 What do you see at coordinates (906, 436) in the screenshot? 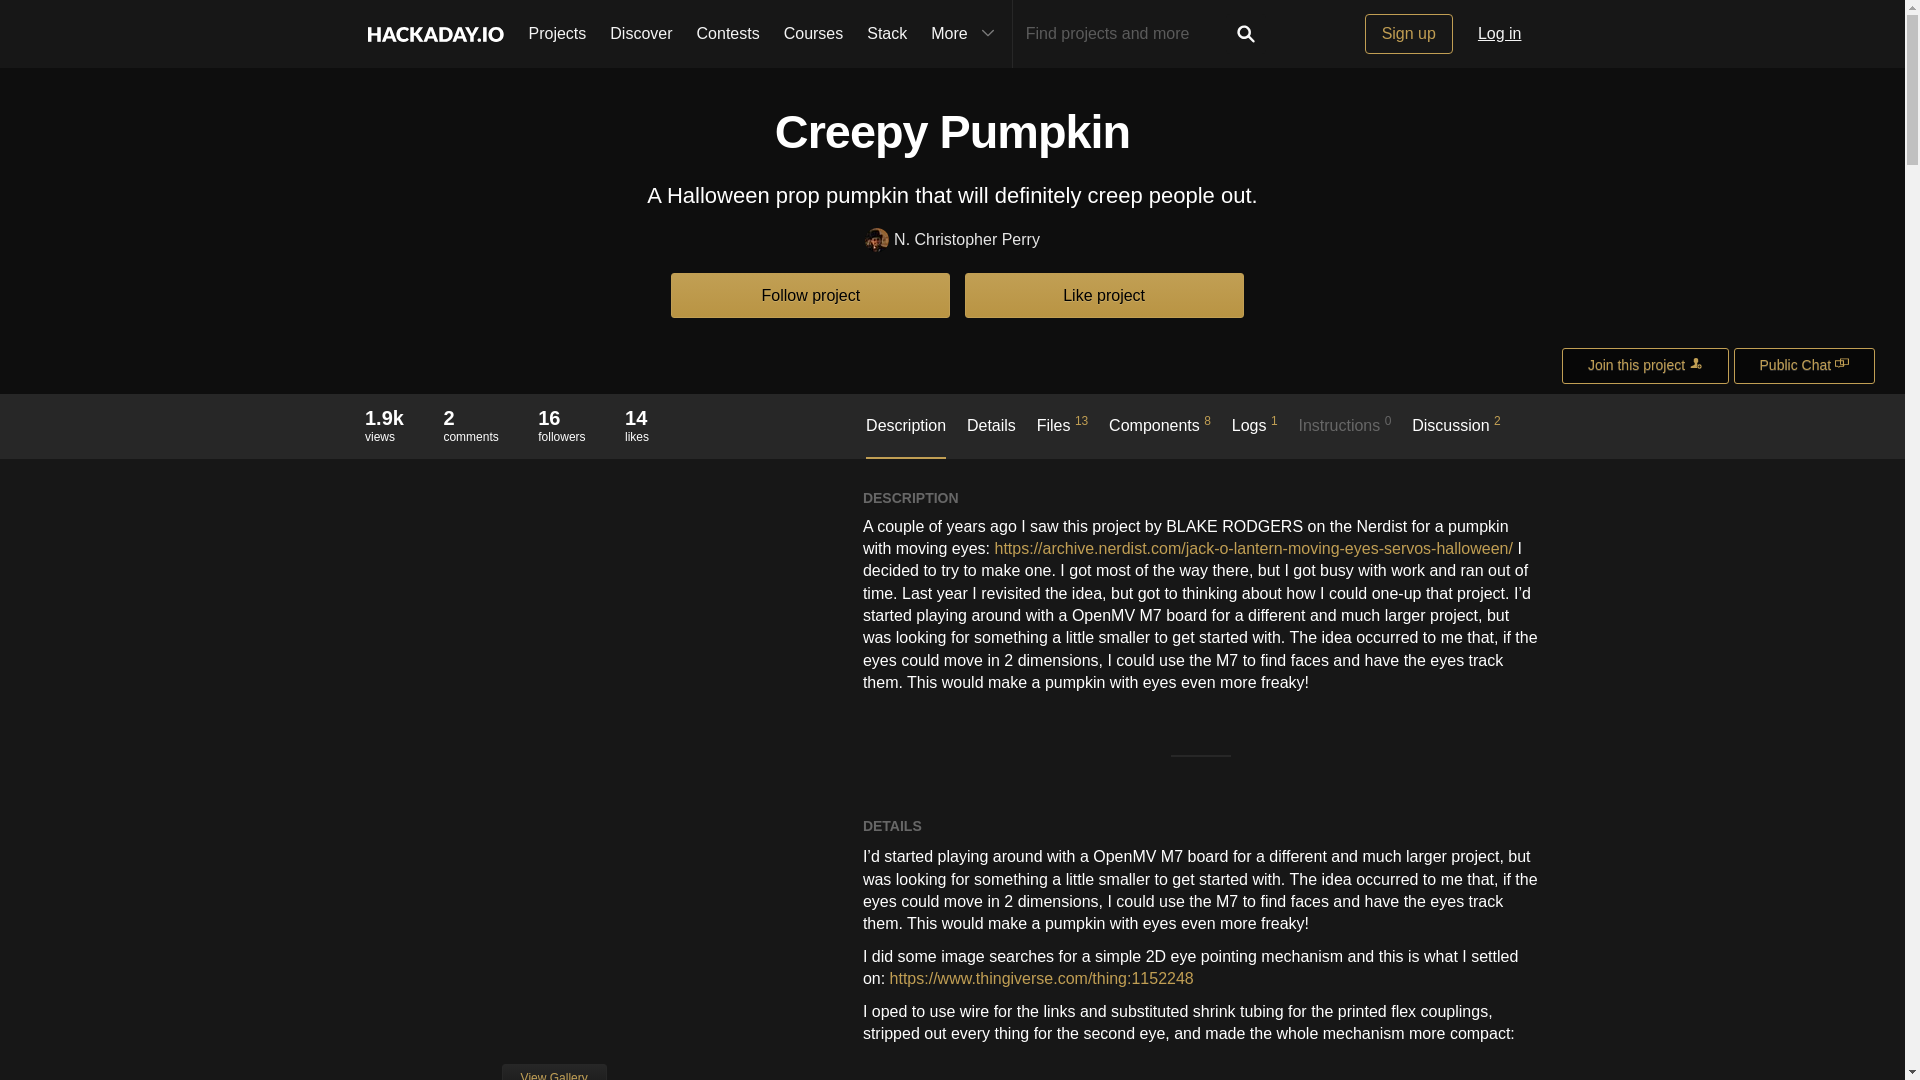
I see `Description` at bounding box center [906, 436].